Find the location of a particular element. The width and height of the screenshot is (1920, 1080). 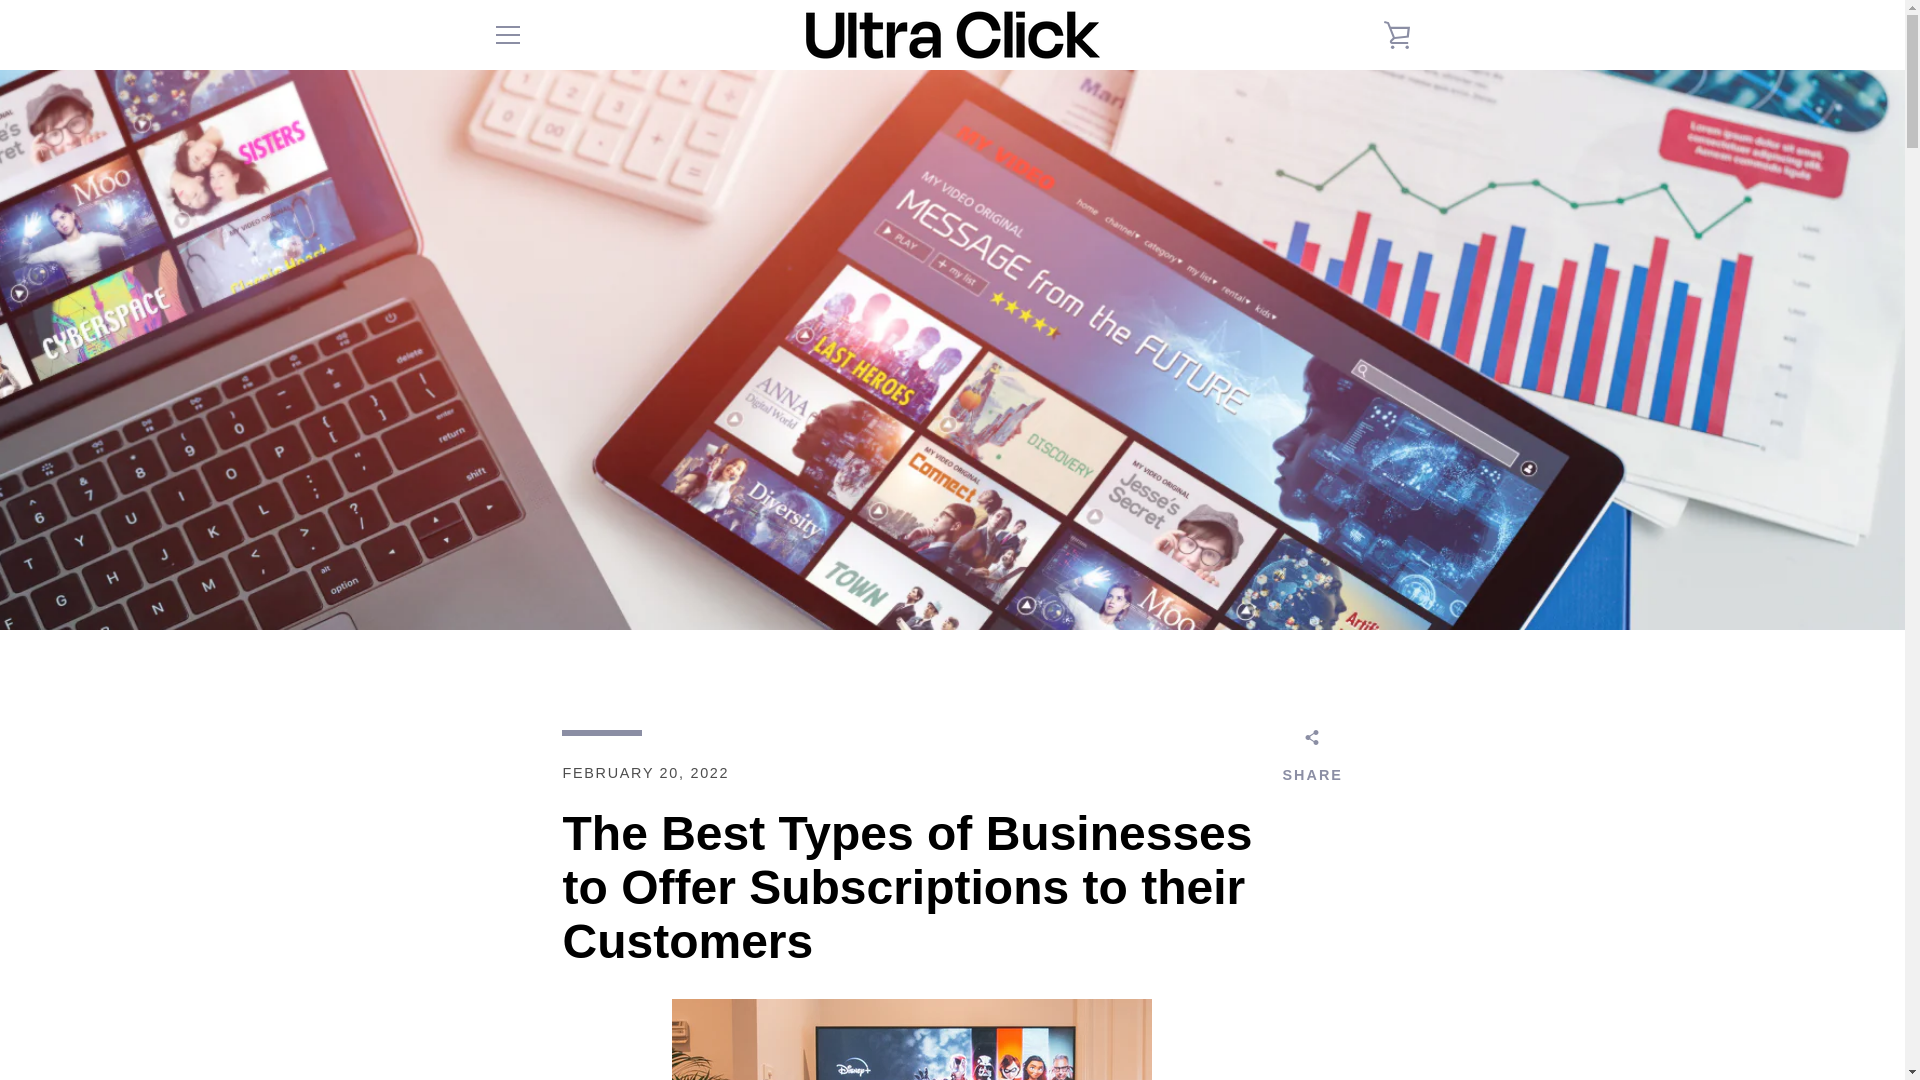

SHARE is located at coordinates (1312, 760).